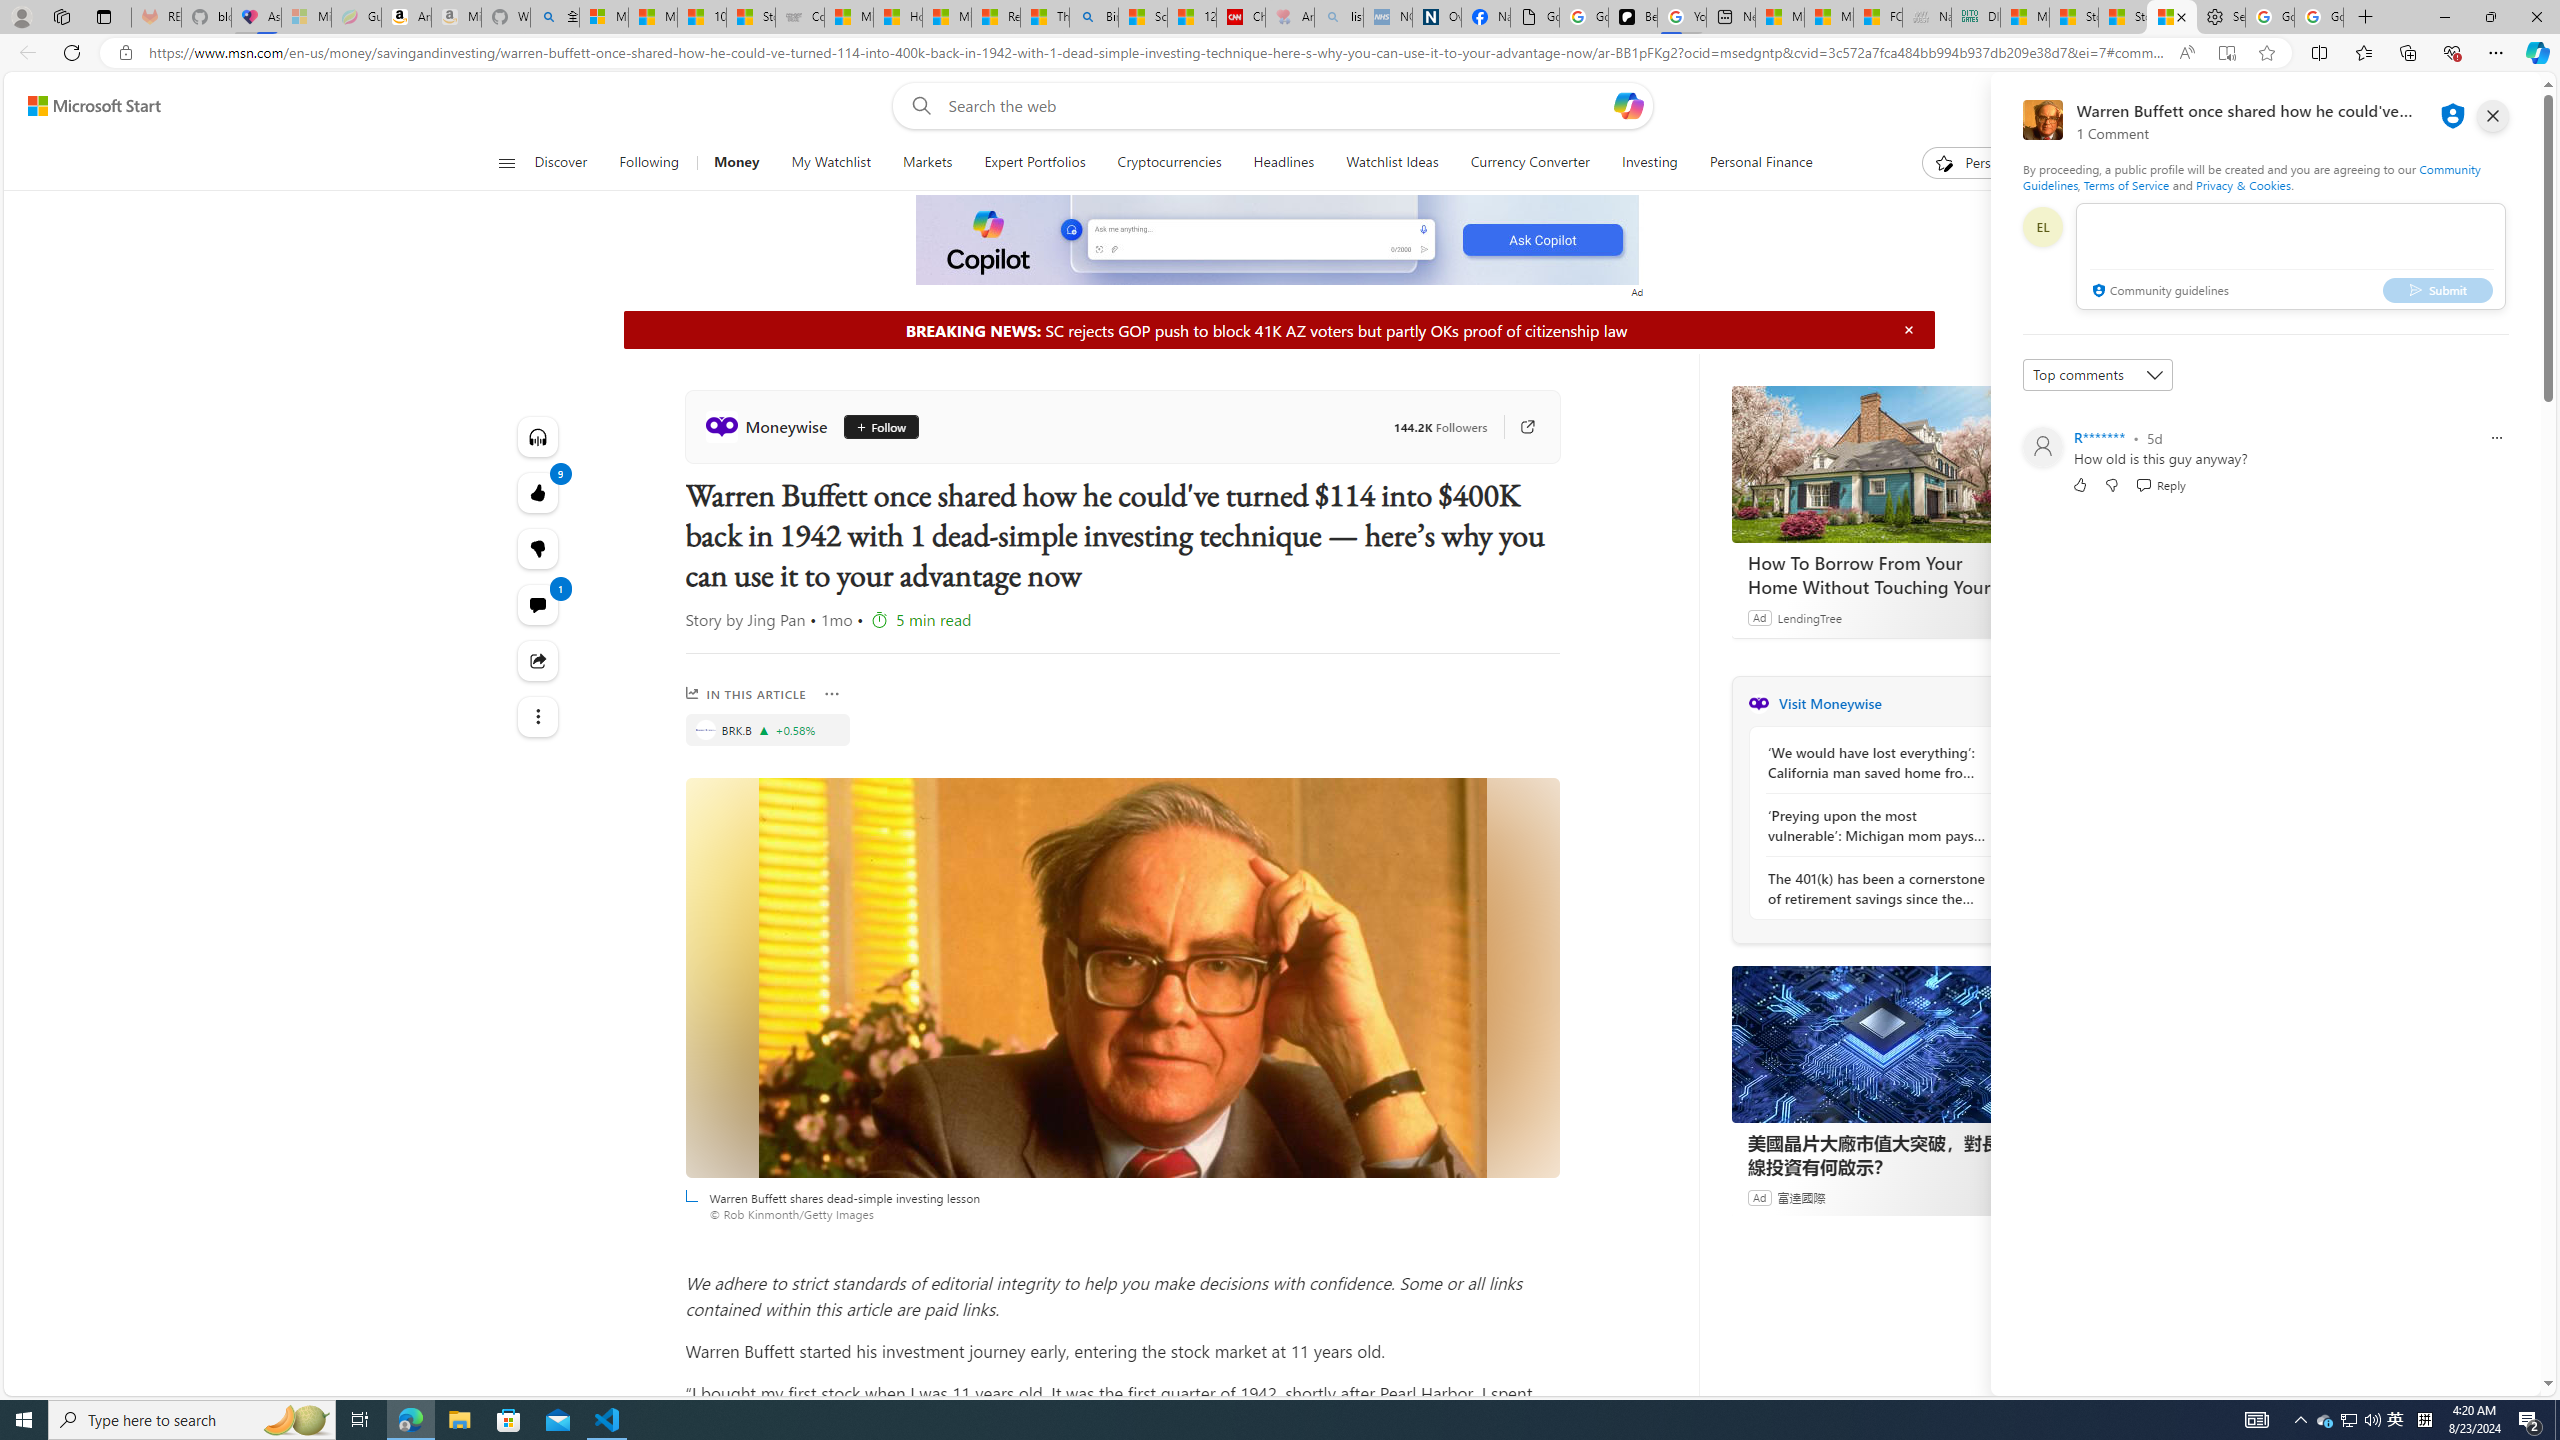 The height and width of the screenshot is (1440, 2560). I want to click on Community guidelines, so click(2158, 292).